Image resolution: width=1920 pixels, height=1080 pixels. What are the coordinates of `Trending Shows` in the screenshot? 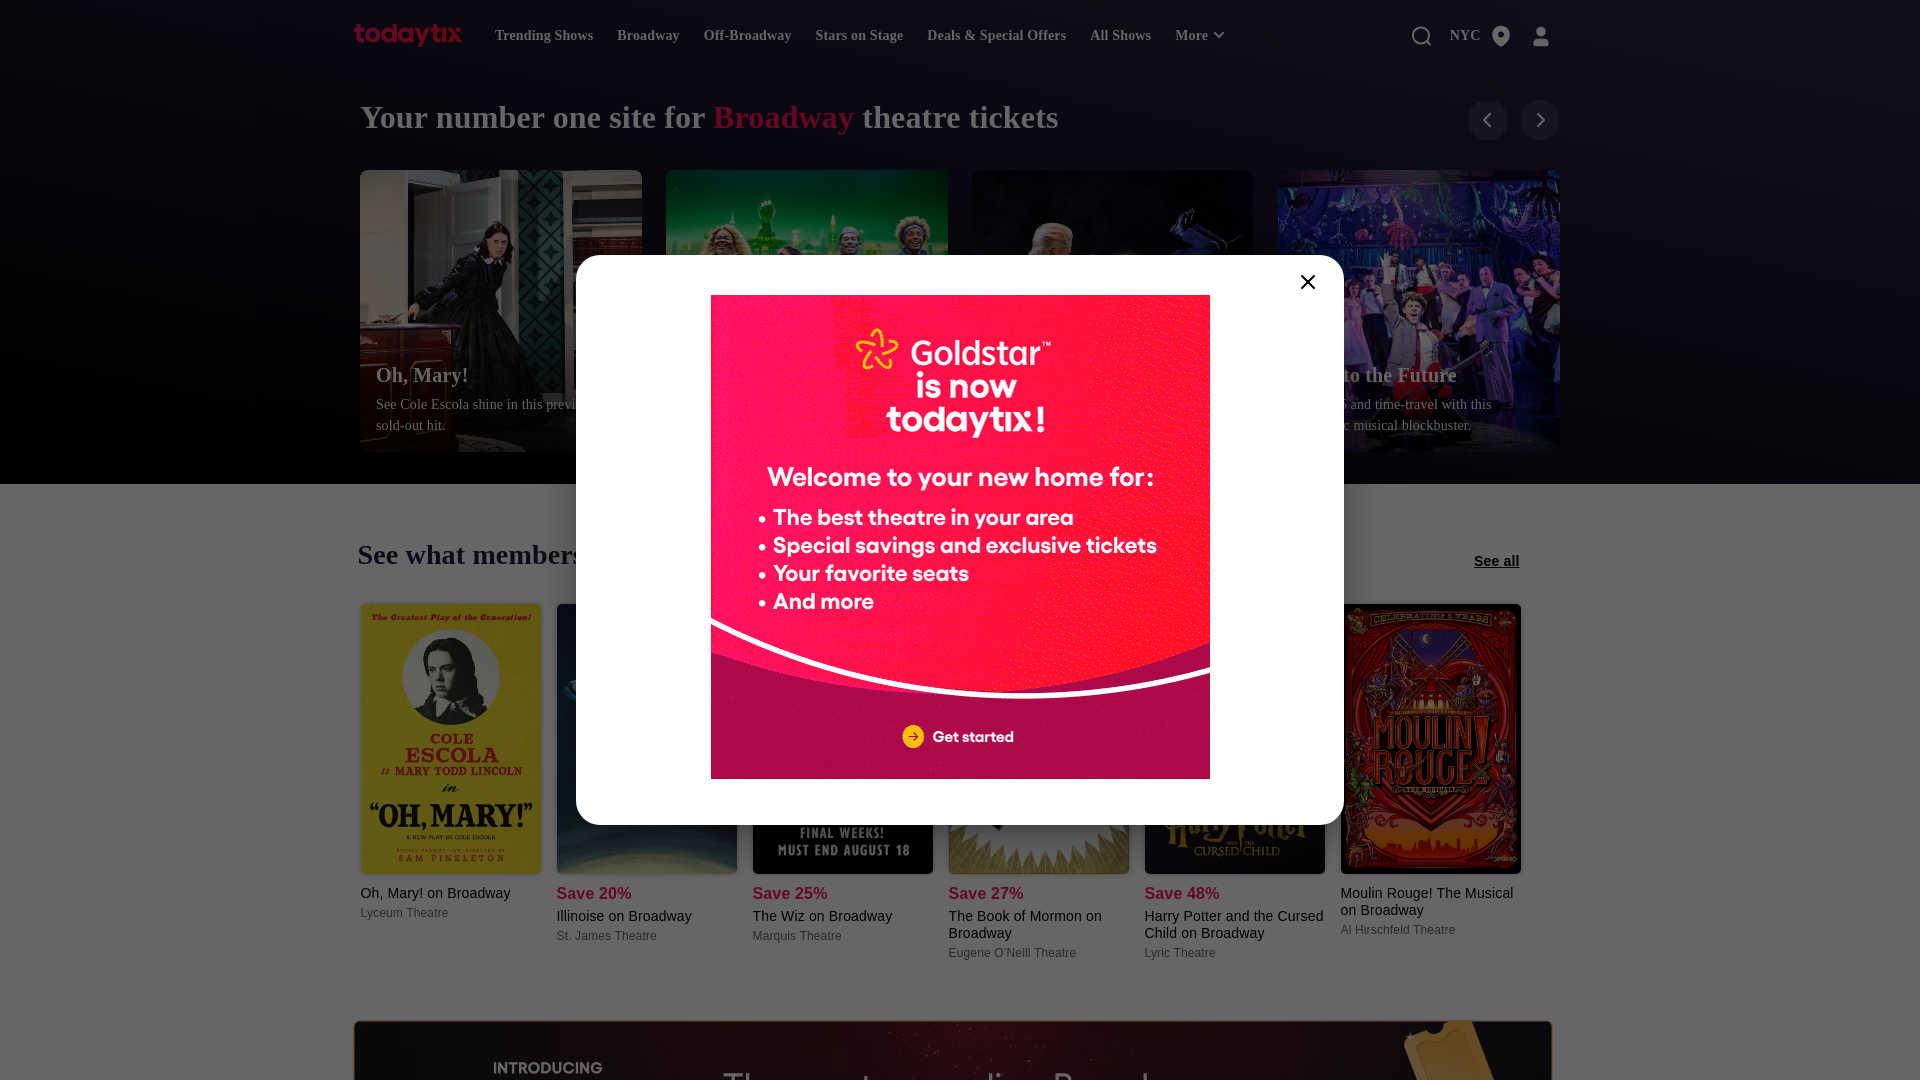 It's located at (544, 36).